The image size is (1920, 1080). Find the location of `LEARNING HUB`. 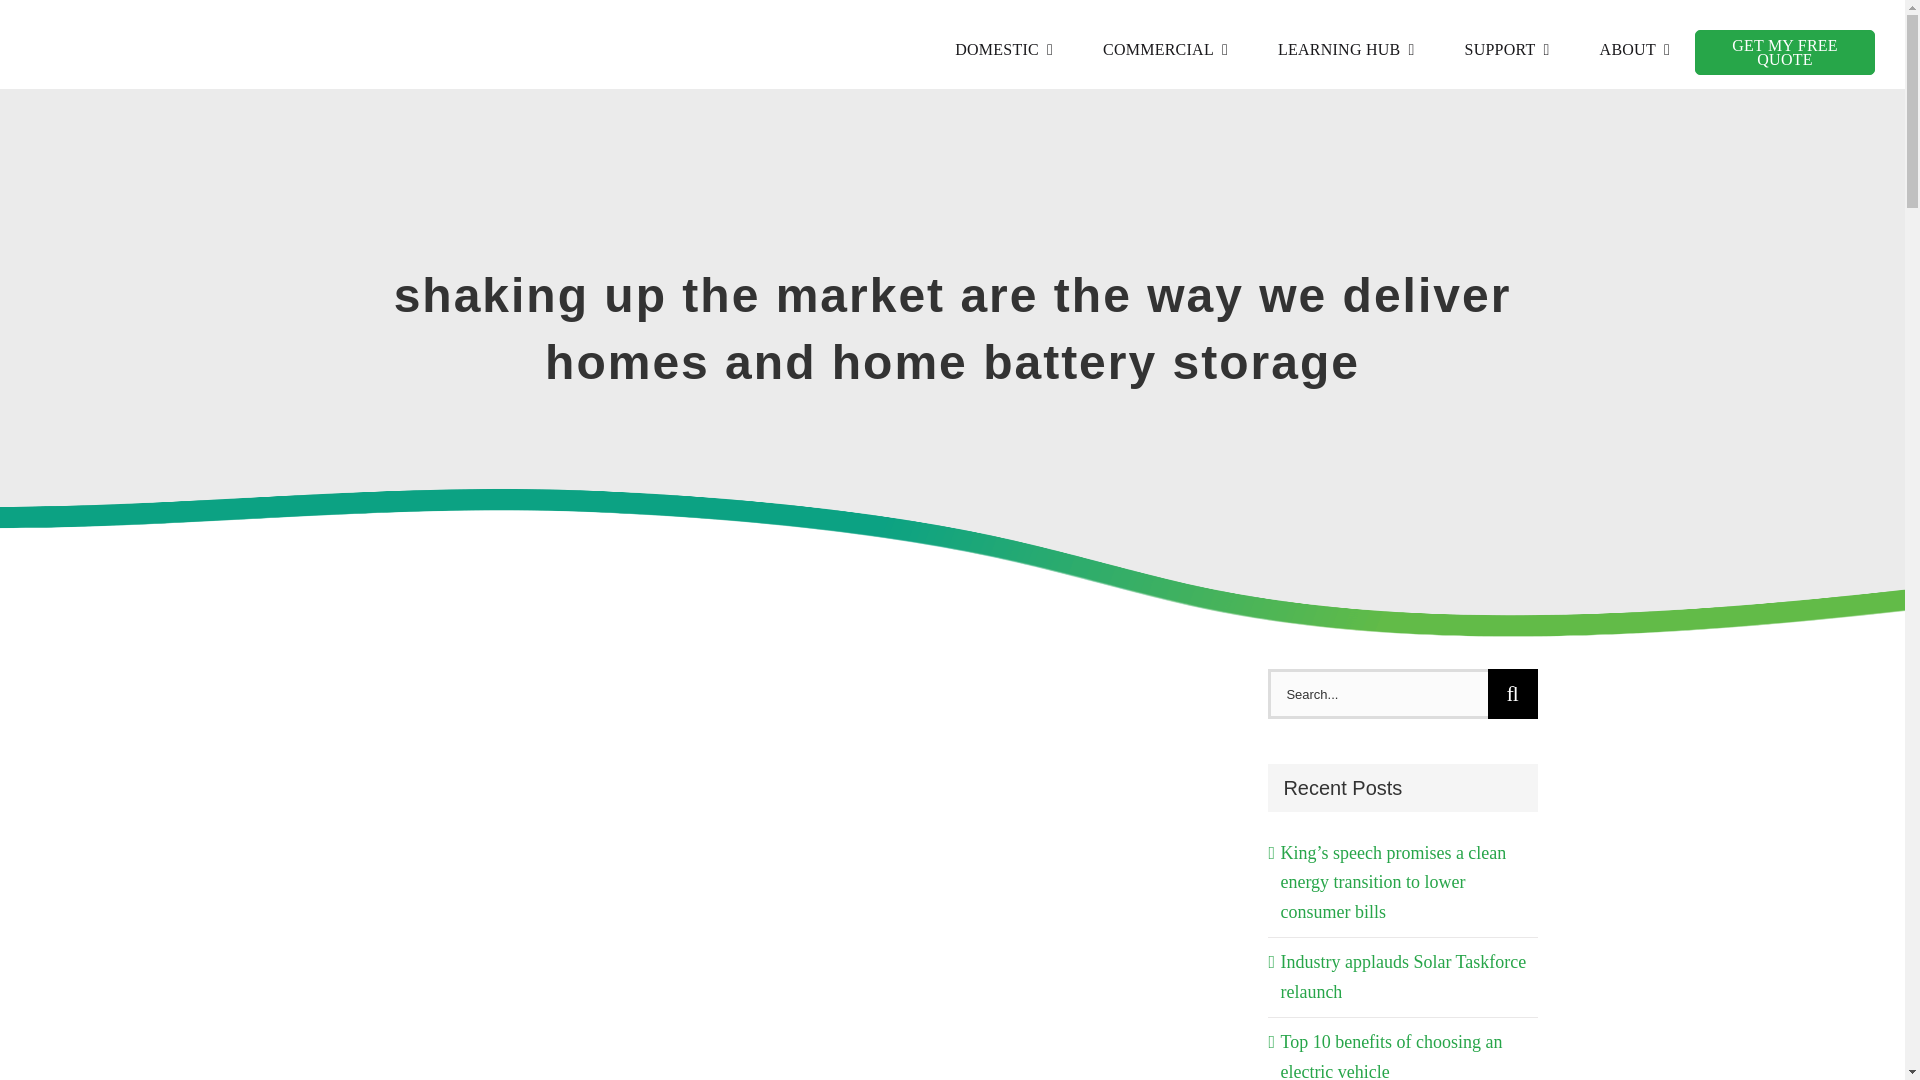

LEARNING HUB is located at coordinates (1346, 50).